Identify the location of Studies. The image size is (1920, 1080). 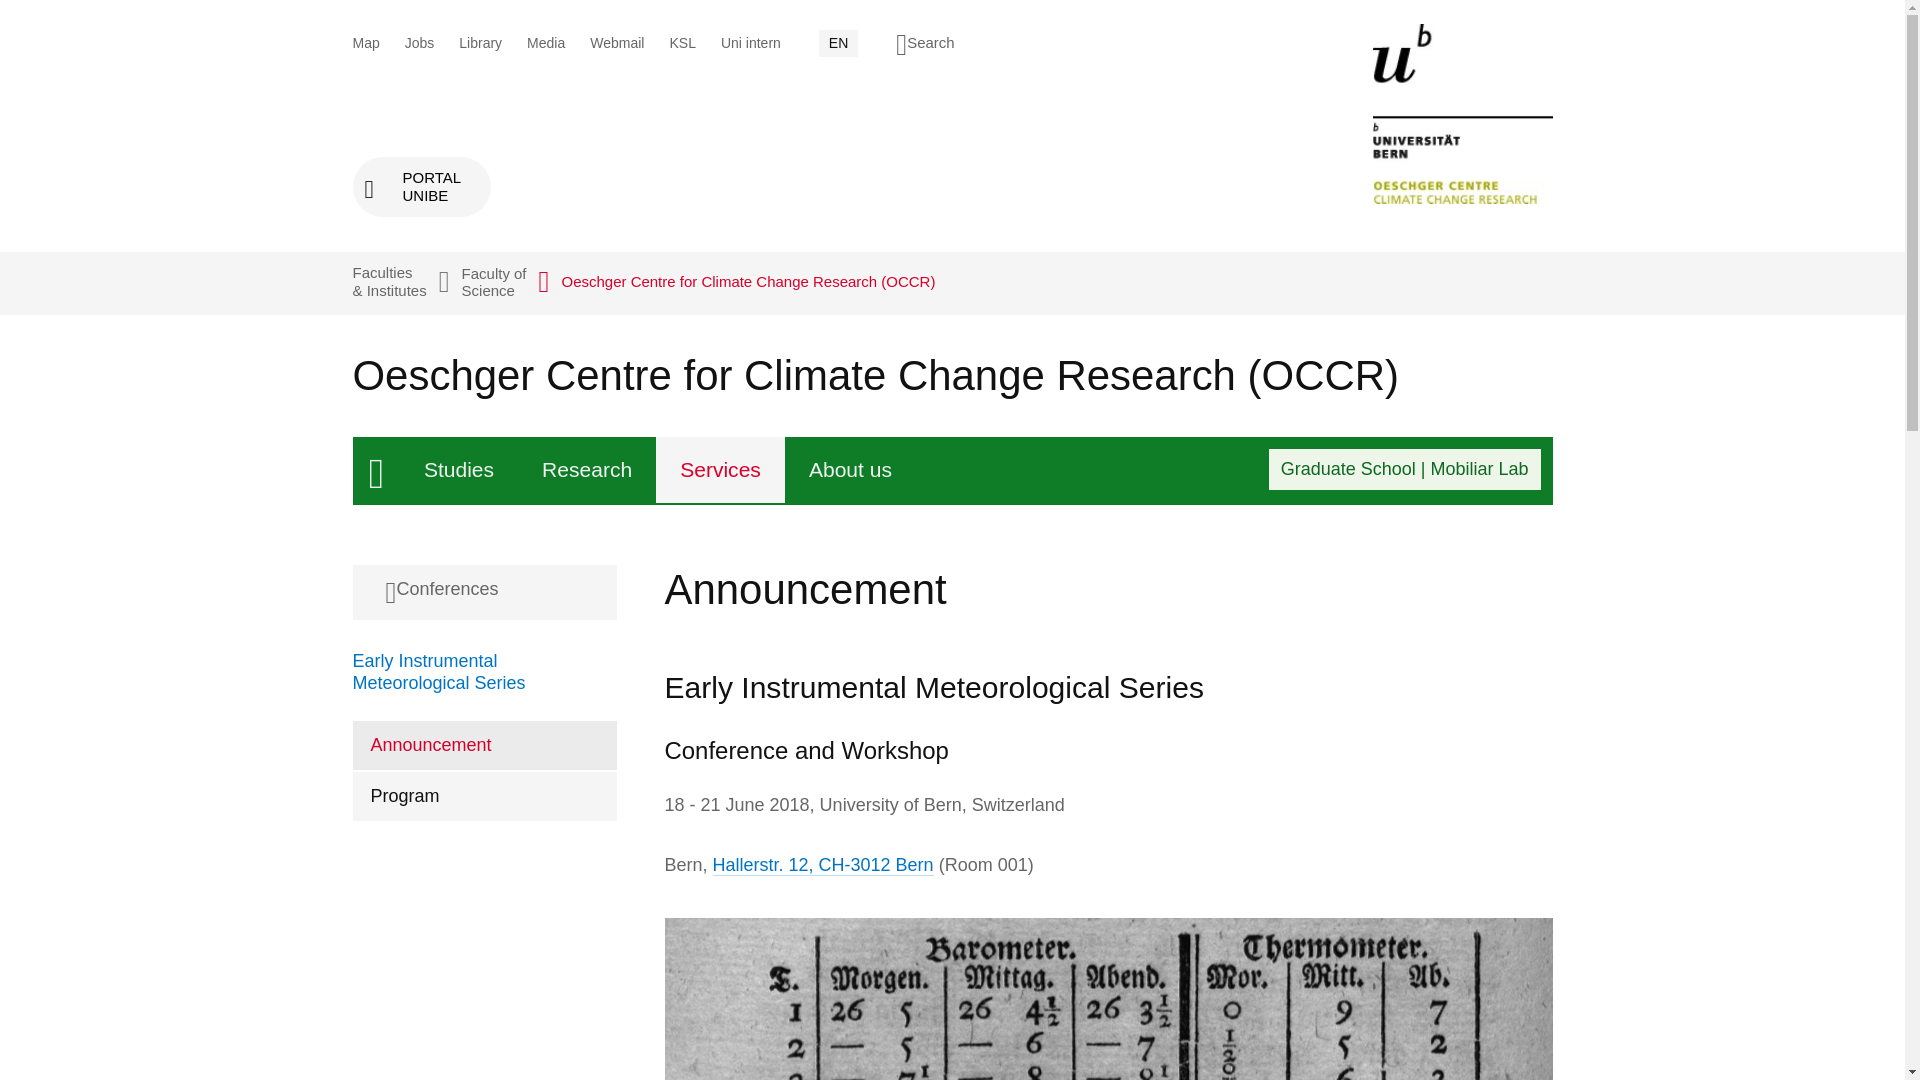
(494, 281).